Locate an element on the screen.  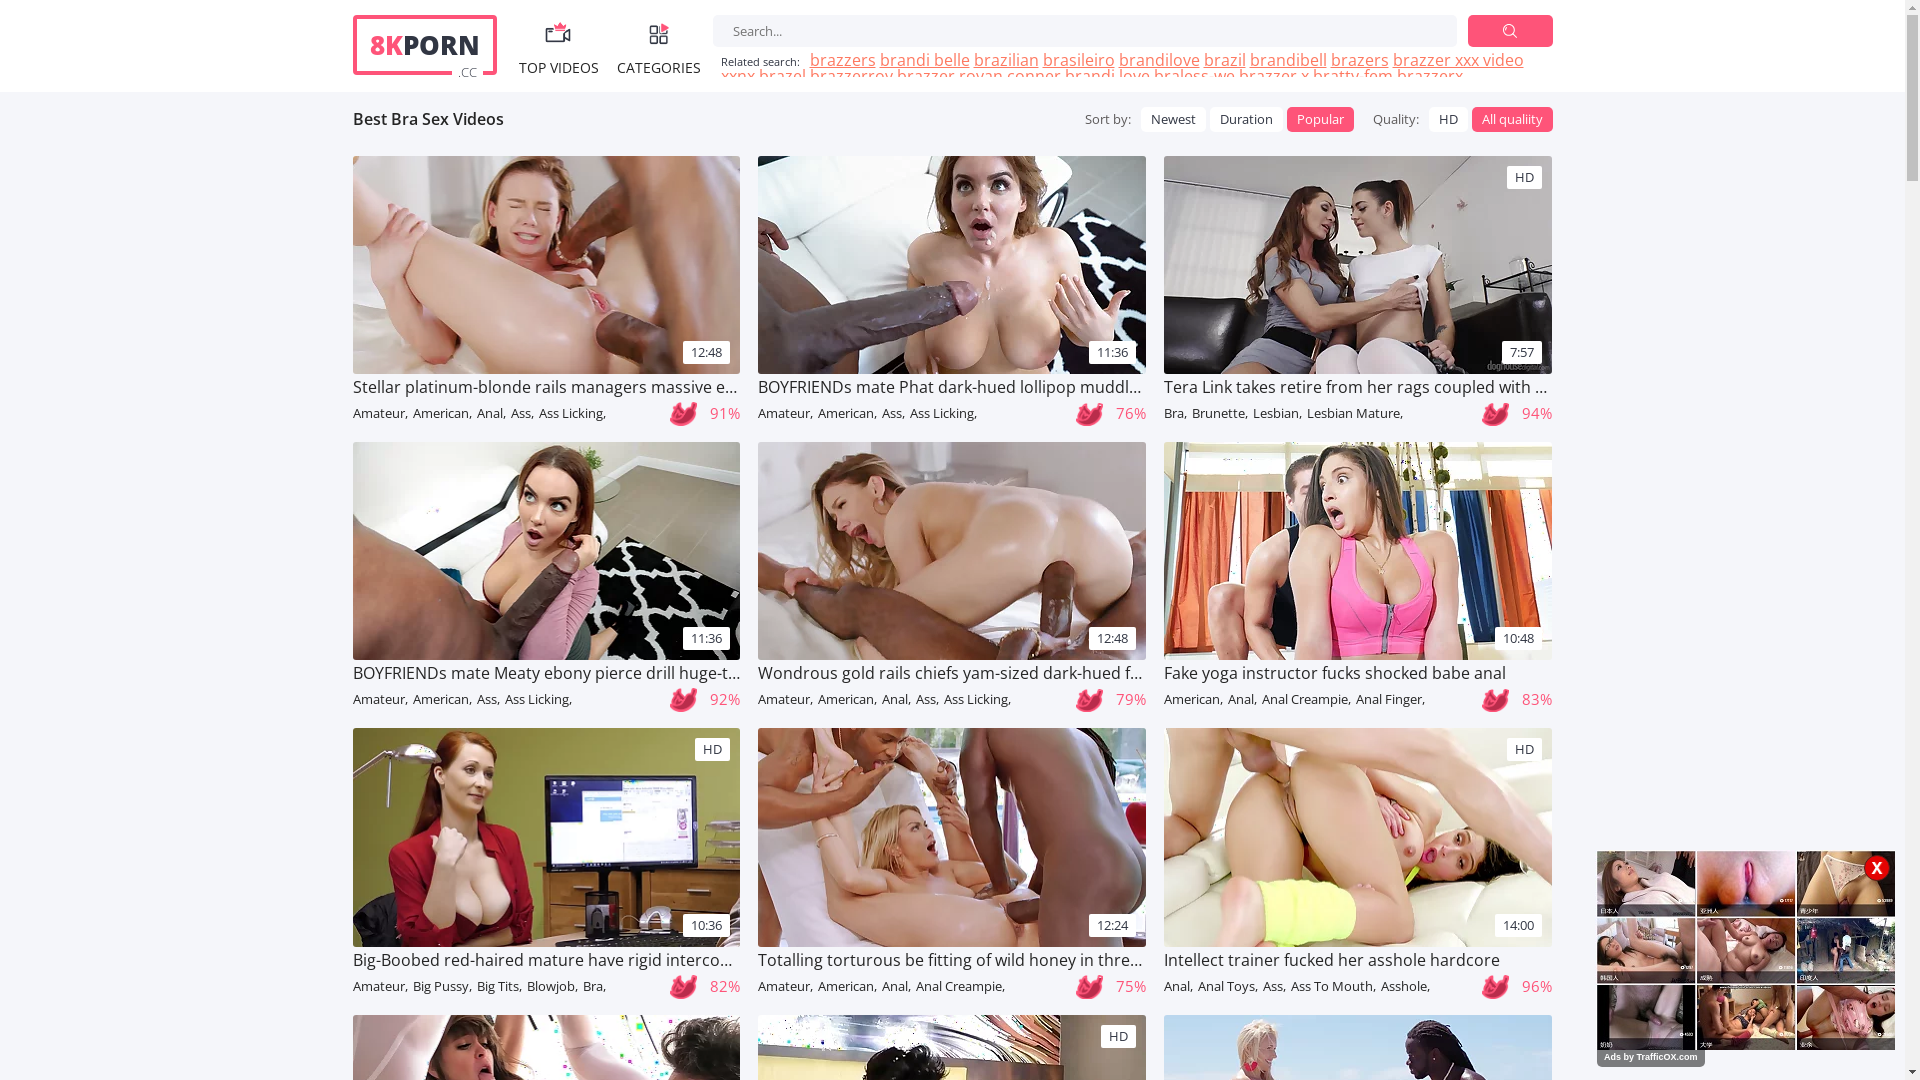
Anal is located at coordinates (896, 986).